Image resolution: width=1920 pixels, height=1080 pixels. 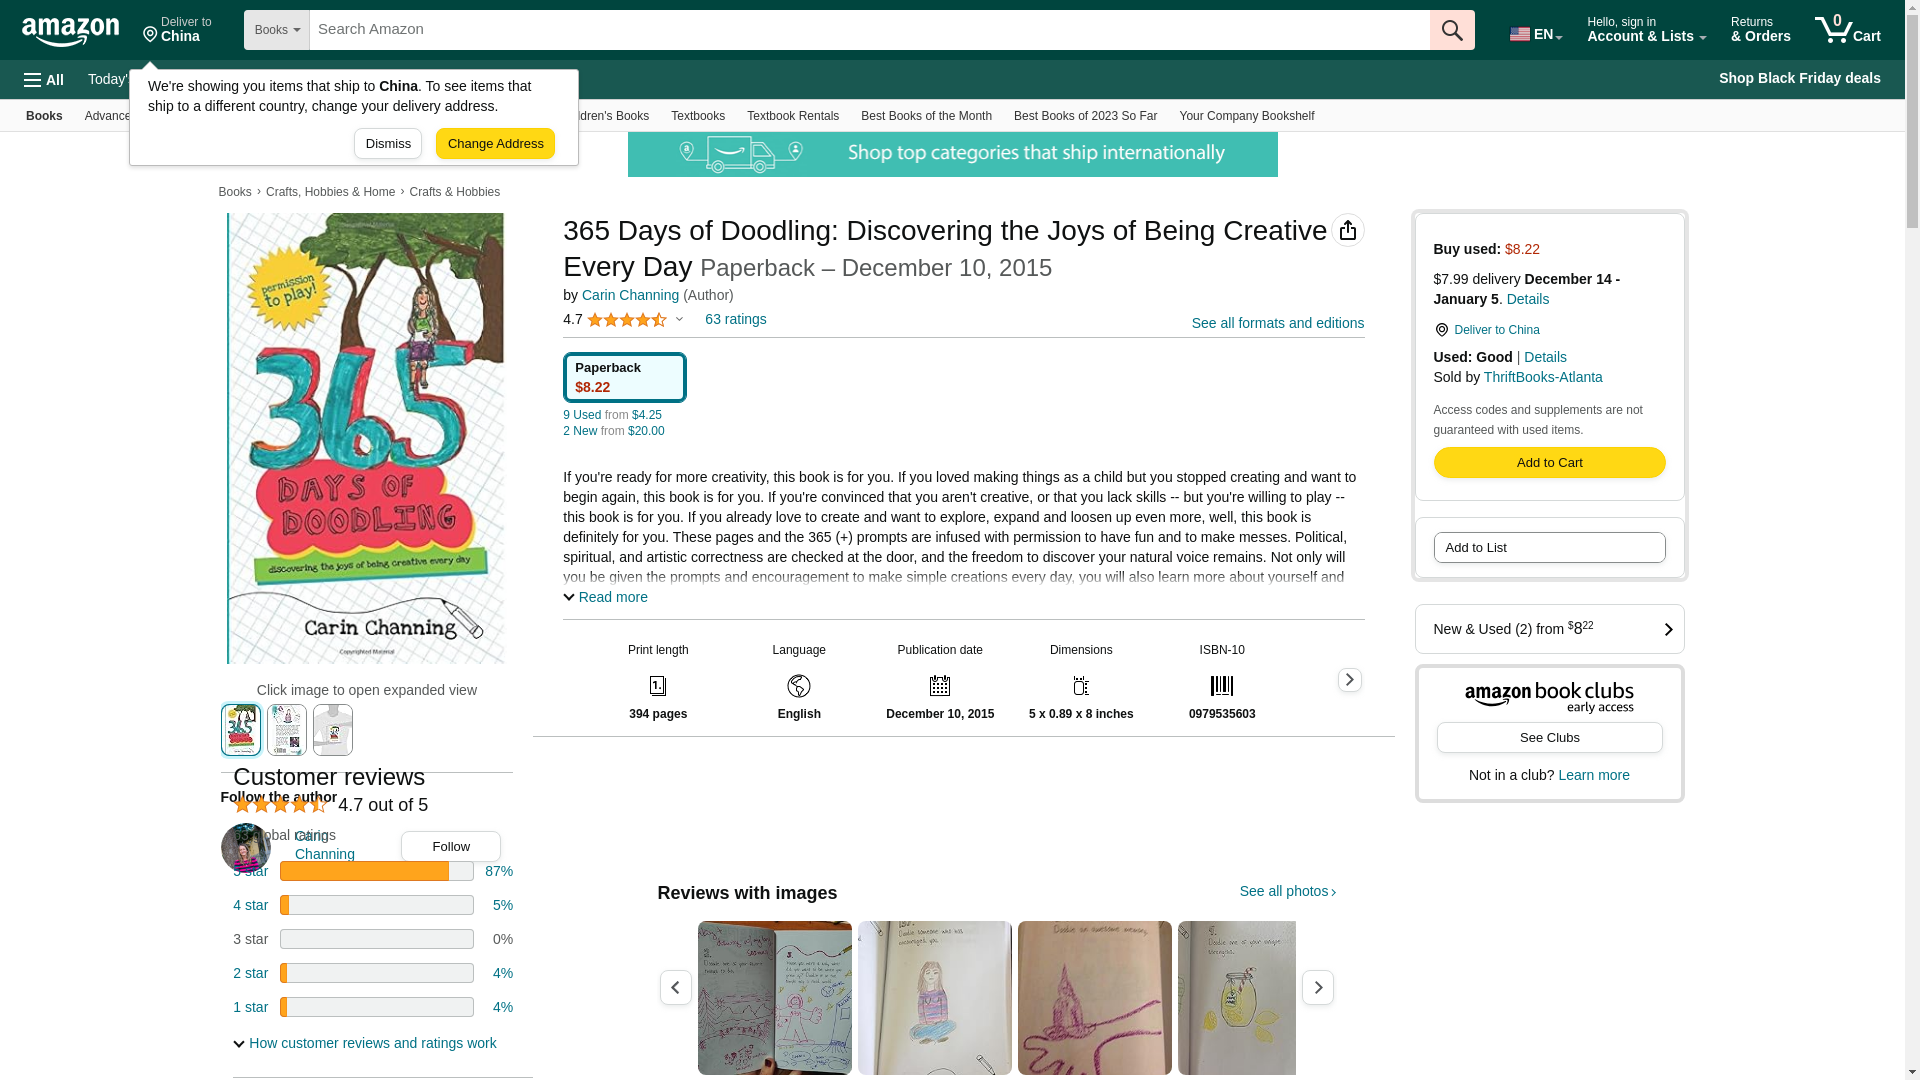 I want to click on Details, so click(x=1546, y=357).